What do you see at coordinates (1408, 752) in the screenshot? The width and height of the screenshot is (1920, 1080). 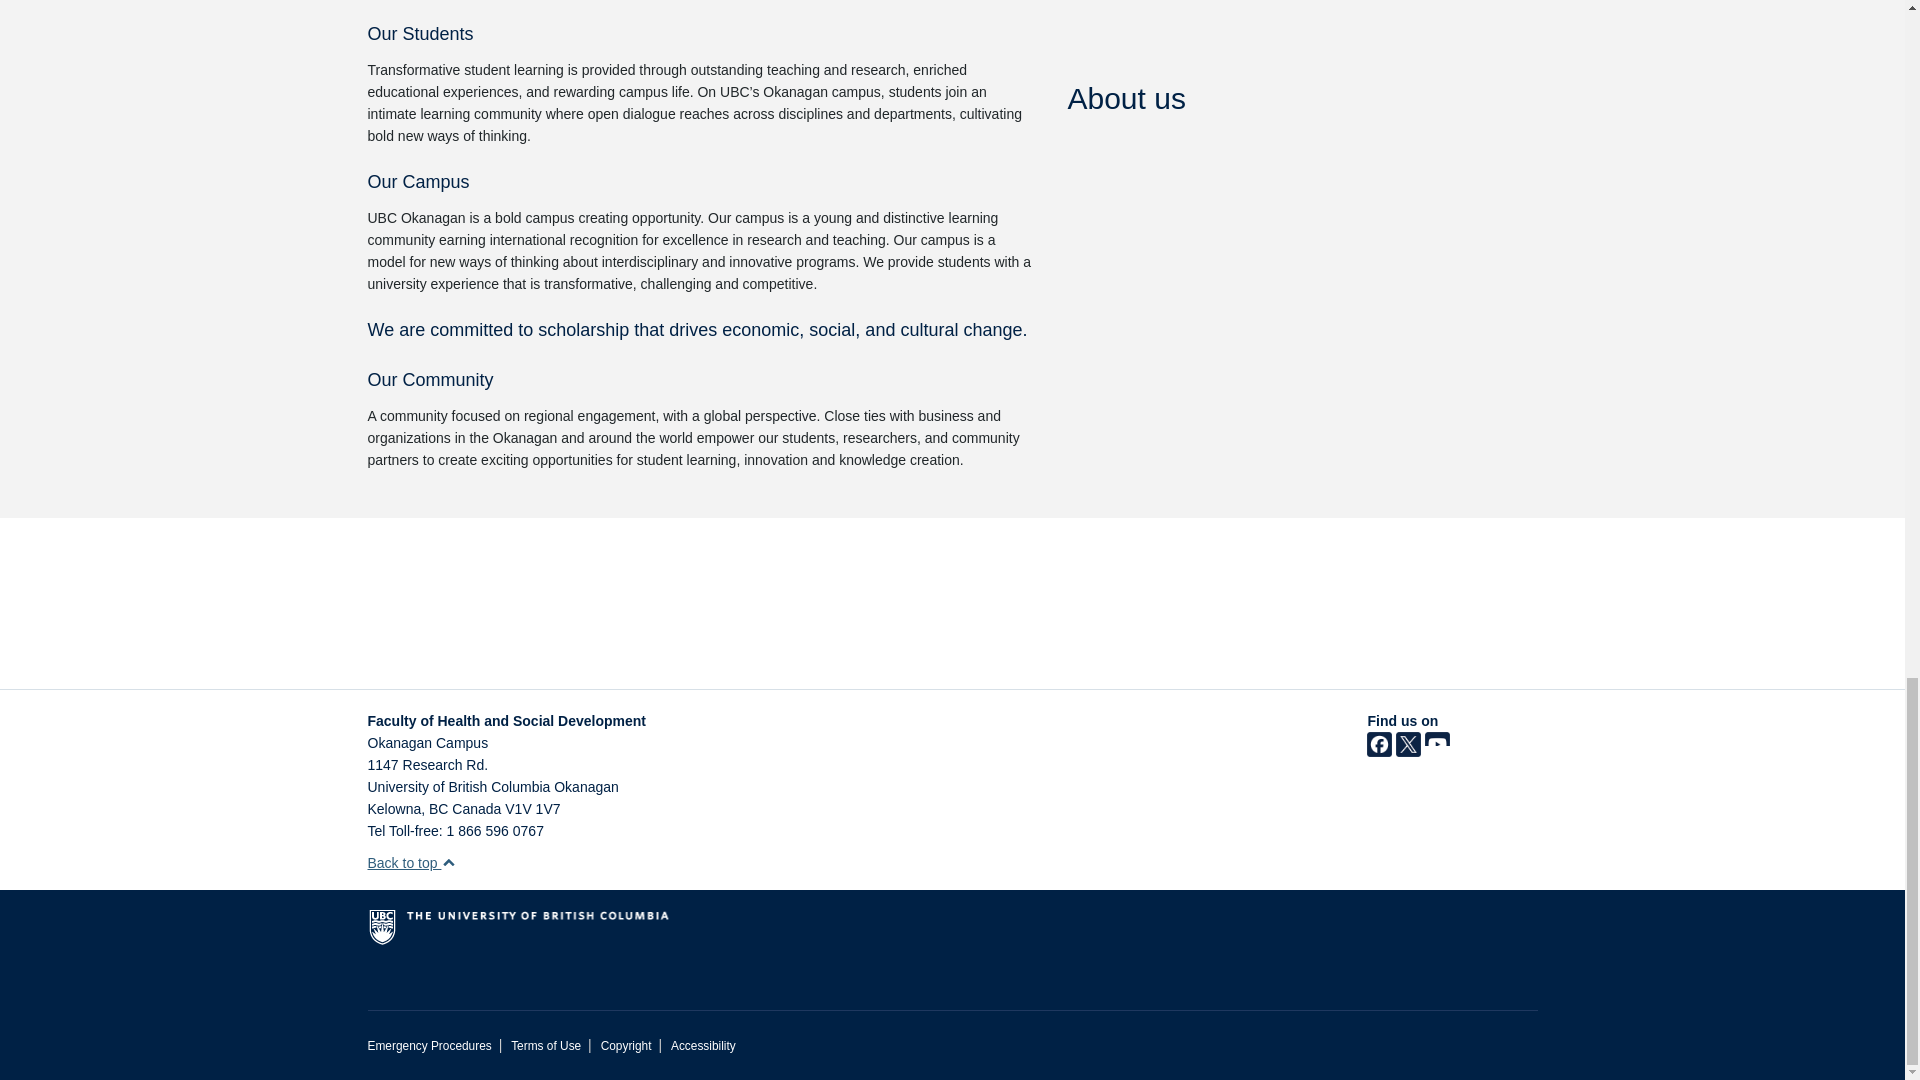 I see `Twitter icon` at bounding box center [1408, 752].